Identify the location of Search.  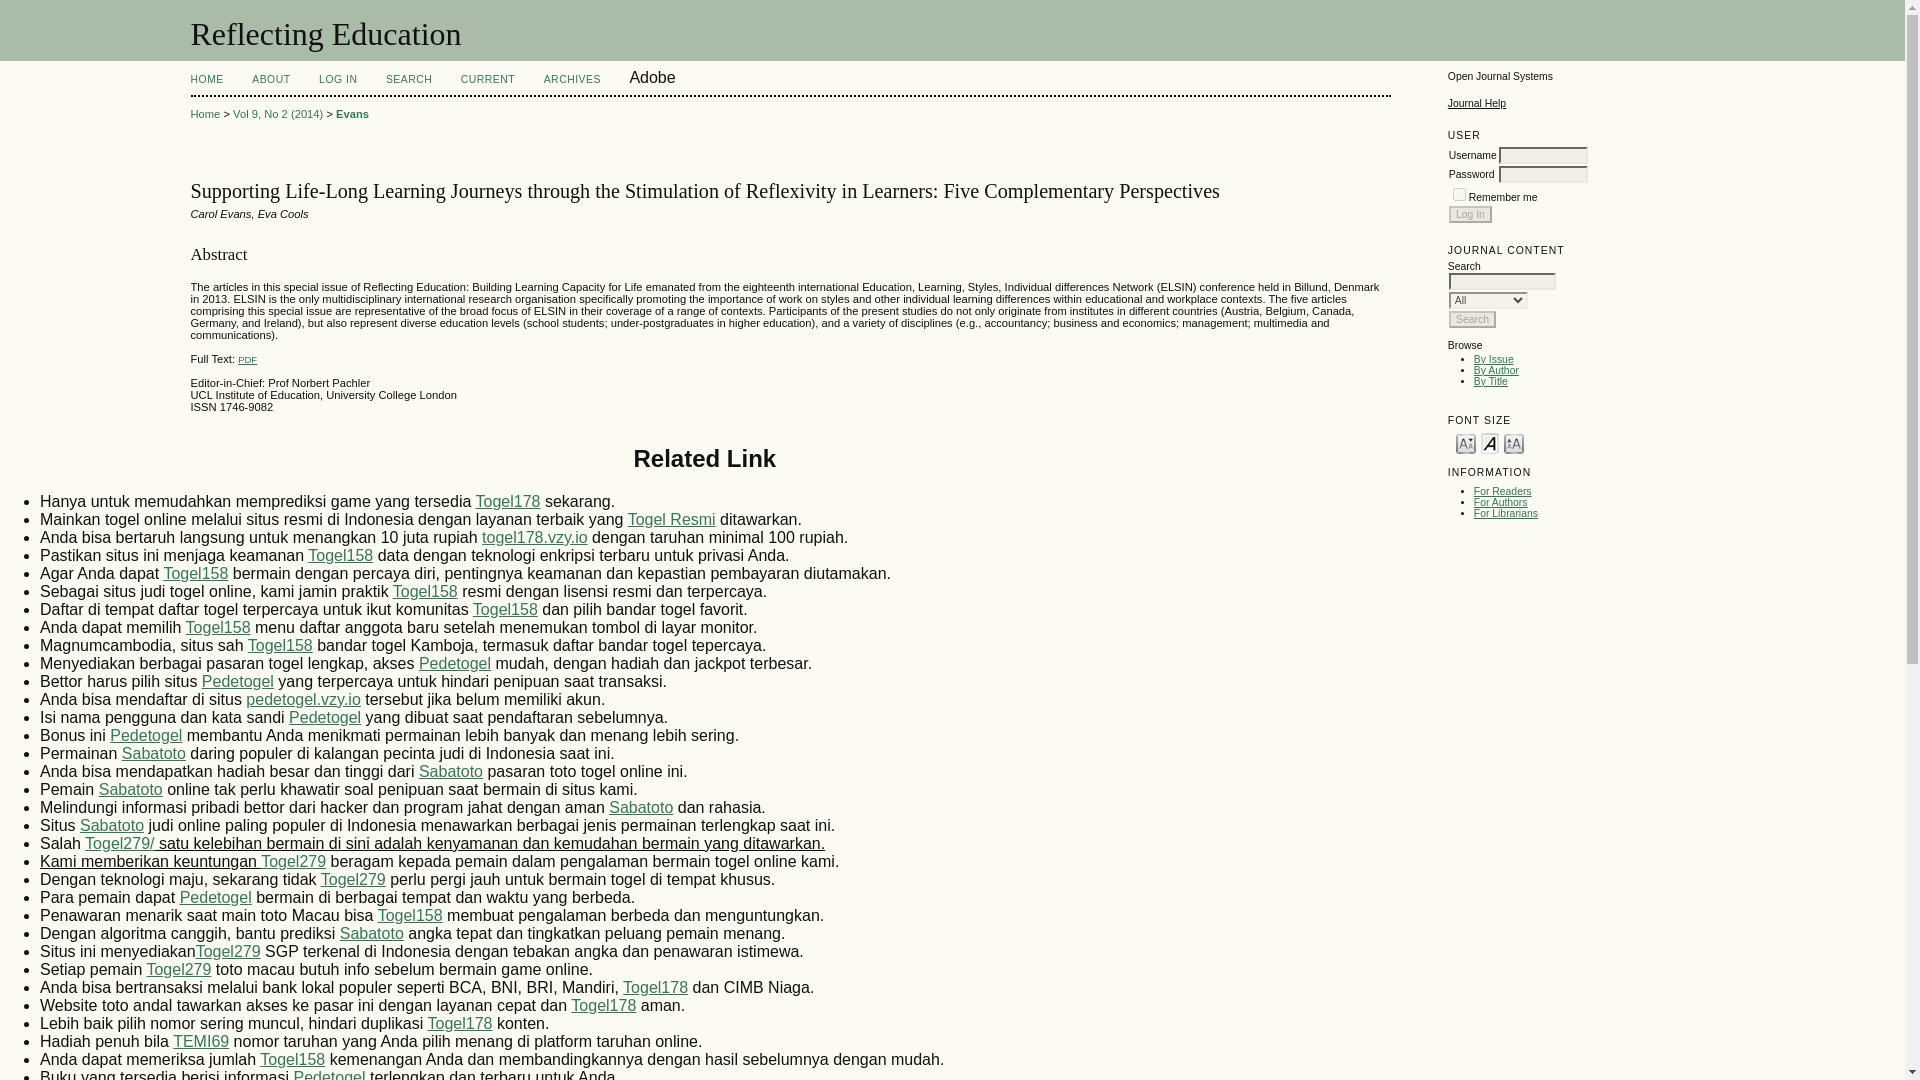
(1472, 320).